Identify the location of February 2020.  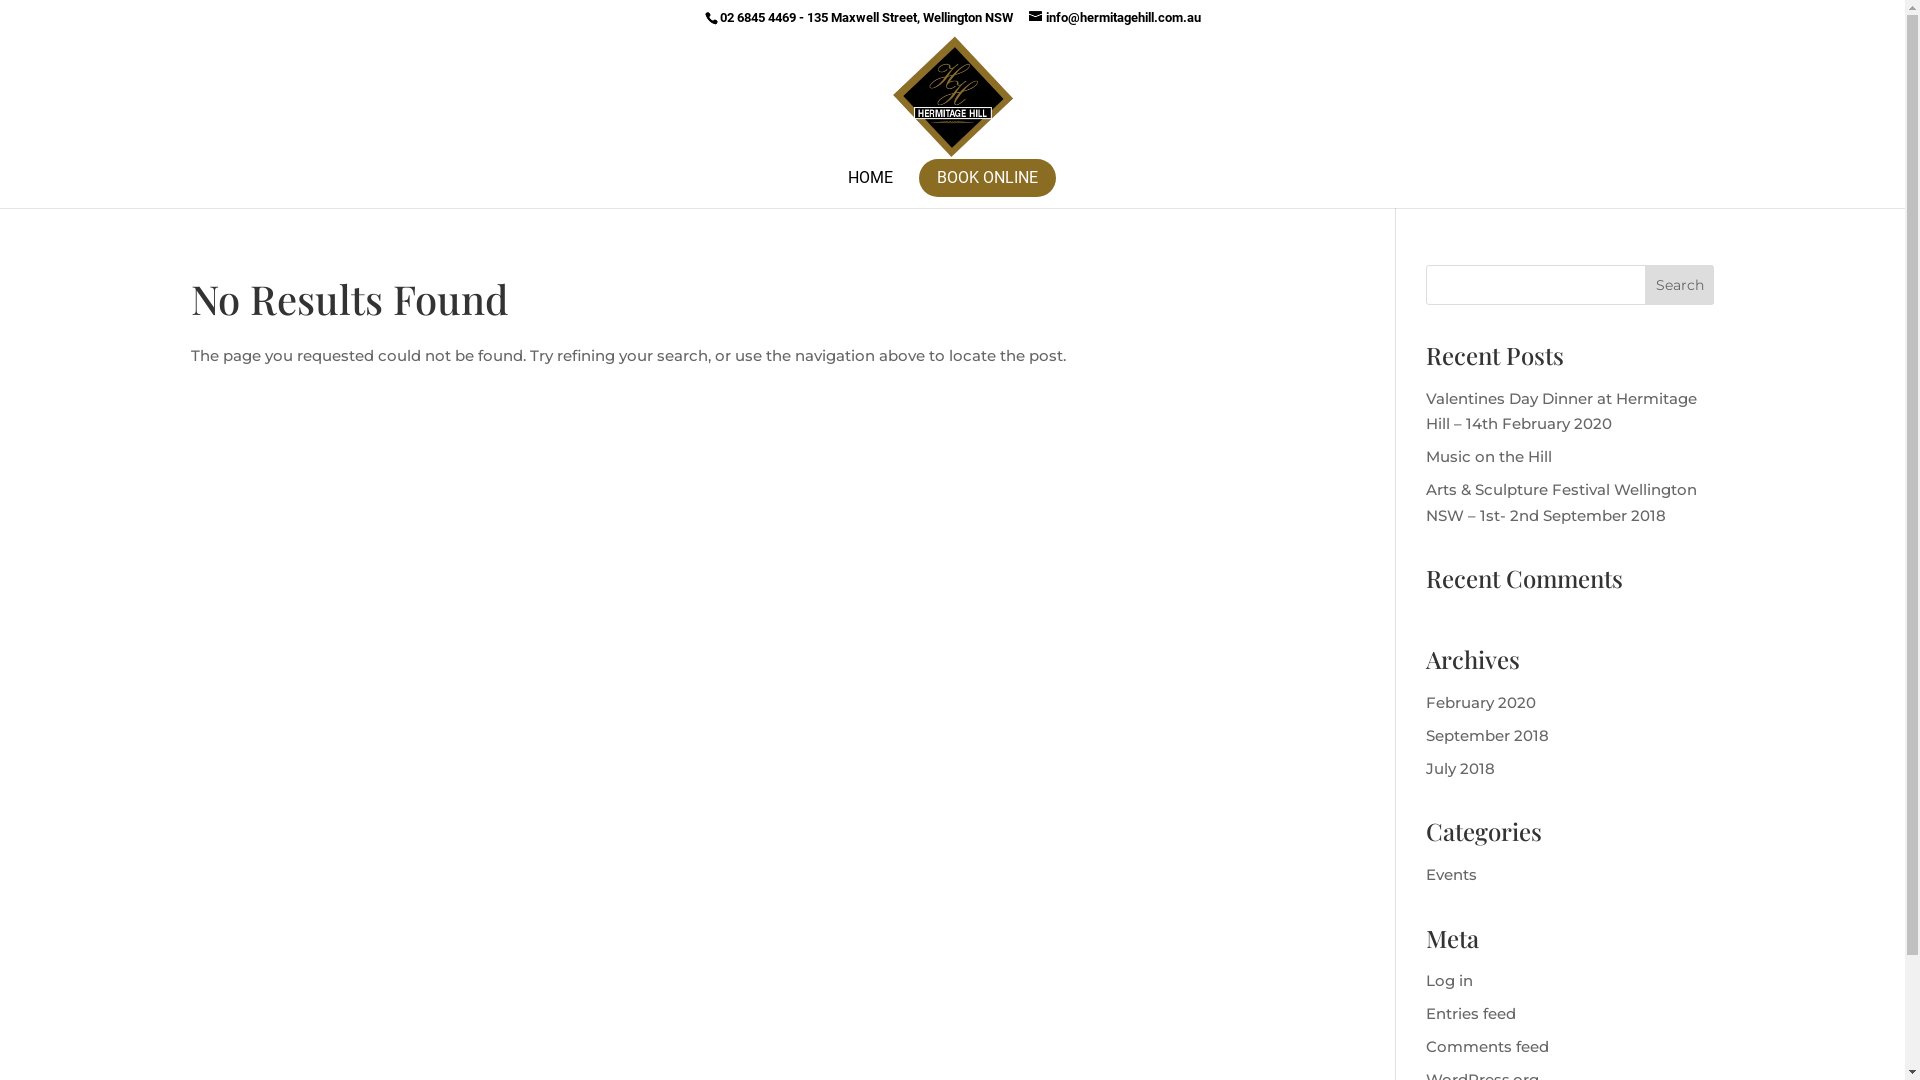
(1481, 702).